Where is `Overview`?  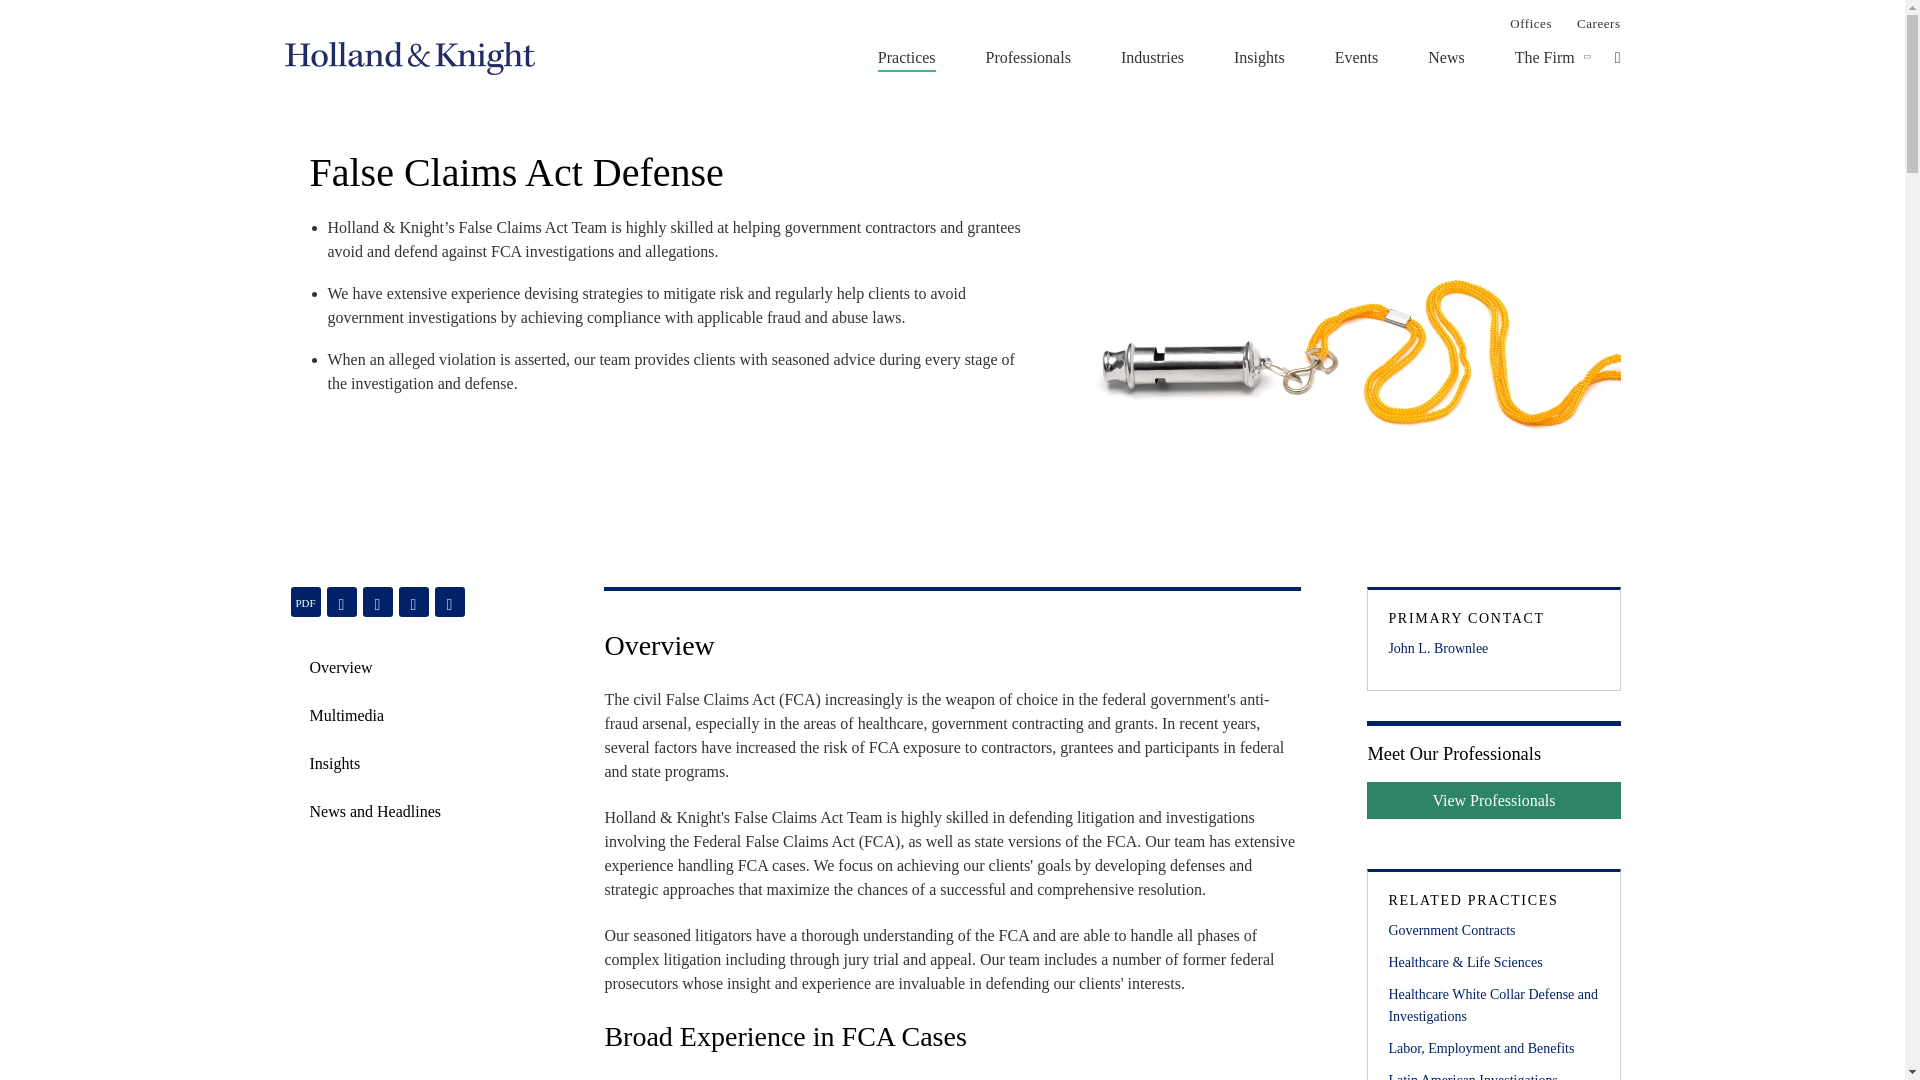 Overview is located at coordinates (340, 668).